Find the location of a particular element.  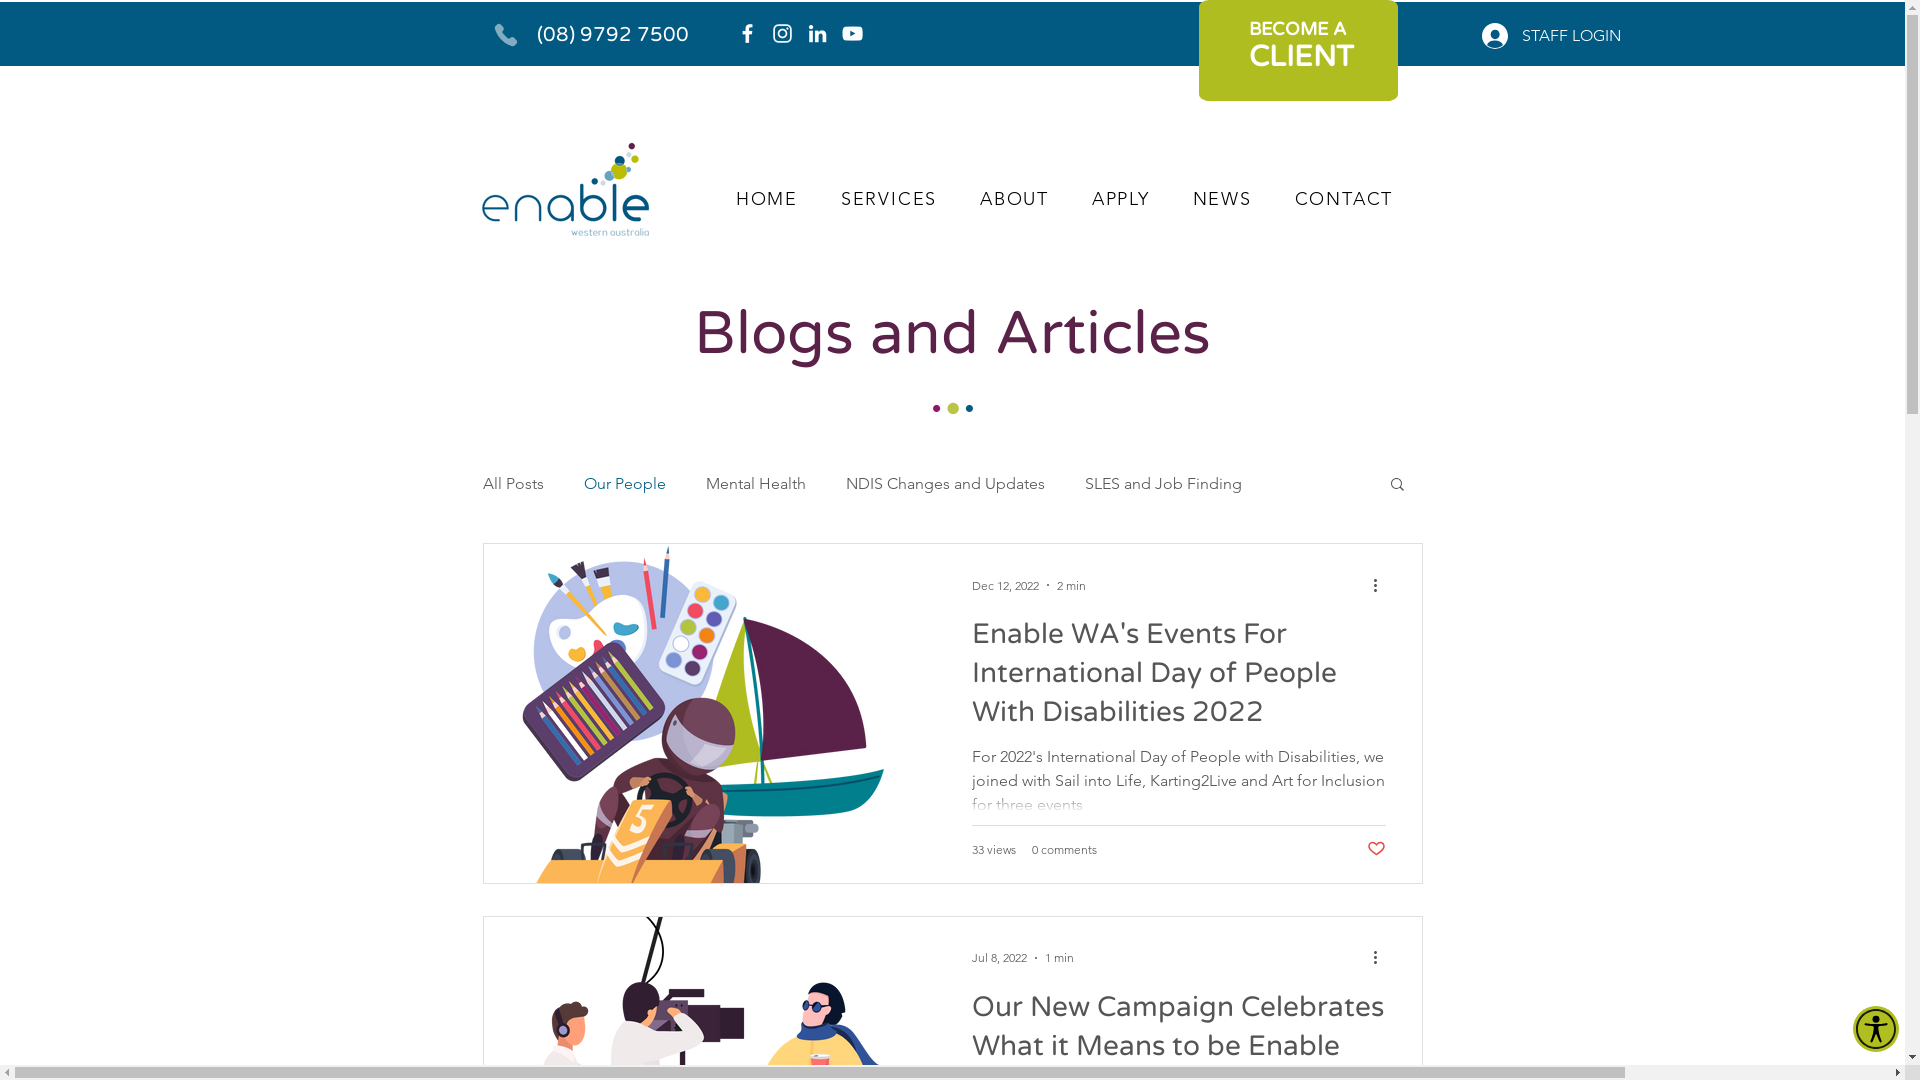

SERVICES is located at coordinates (888, 200).